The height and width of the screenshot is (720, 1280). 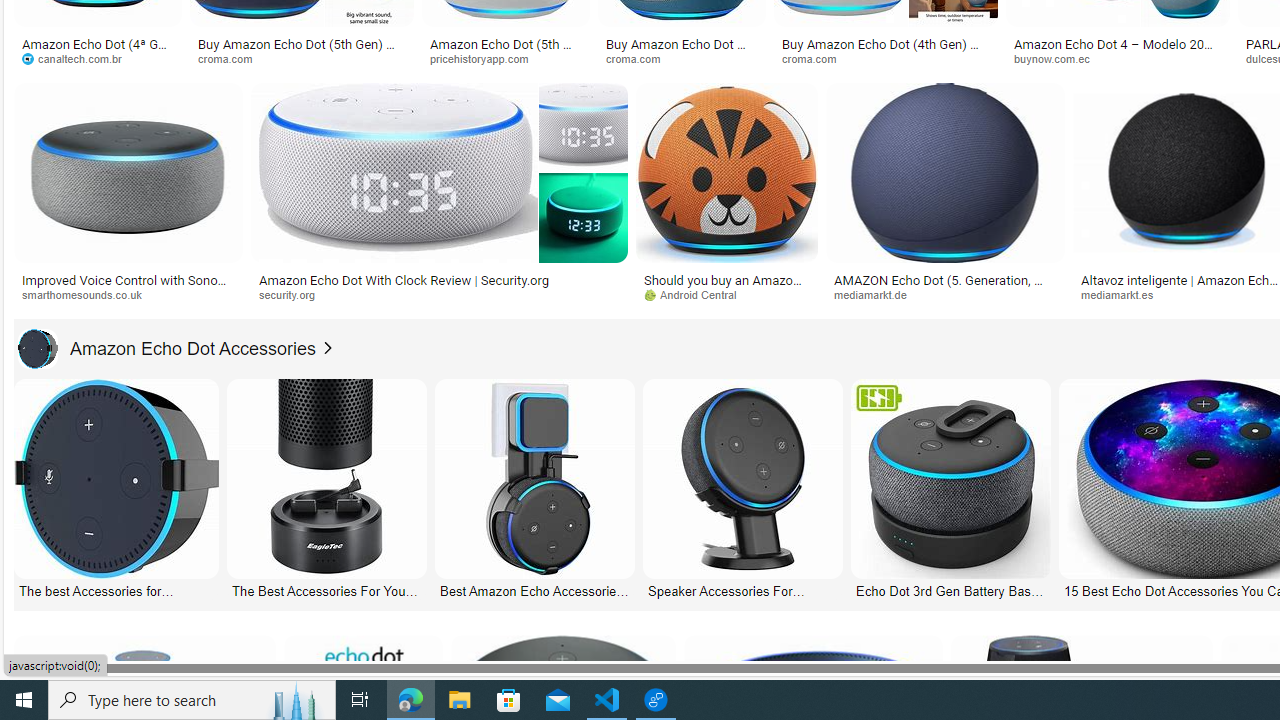 I want to click on buynow.com.ec, so click(x=1058, y=58).